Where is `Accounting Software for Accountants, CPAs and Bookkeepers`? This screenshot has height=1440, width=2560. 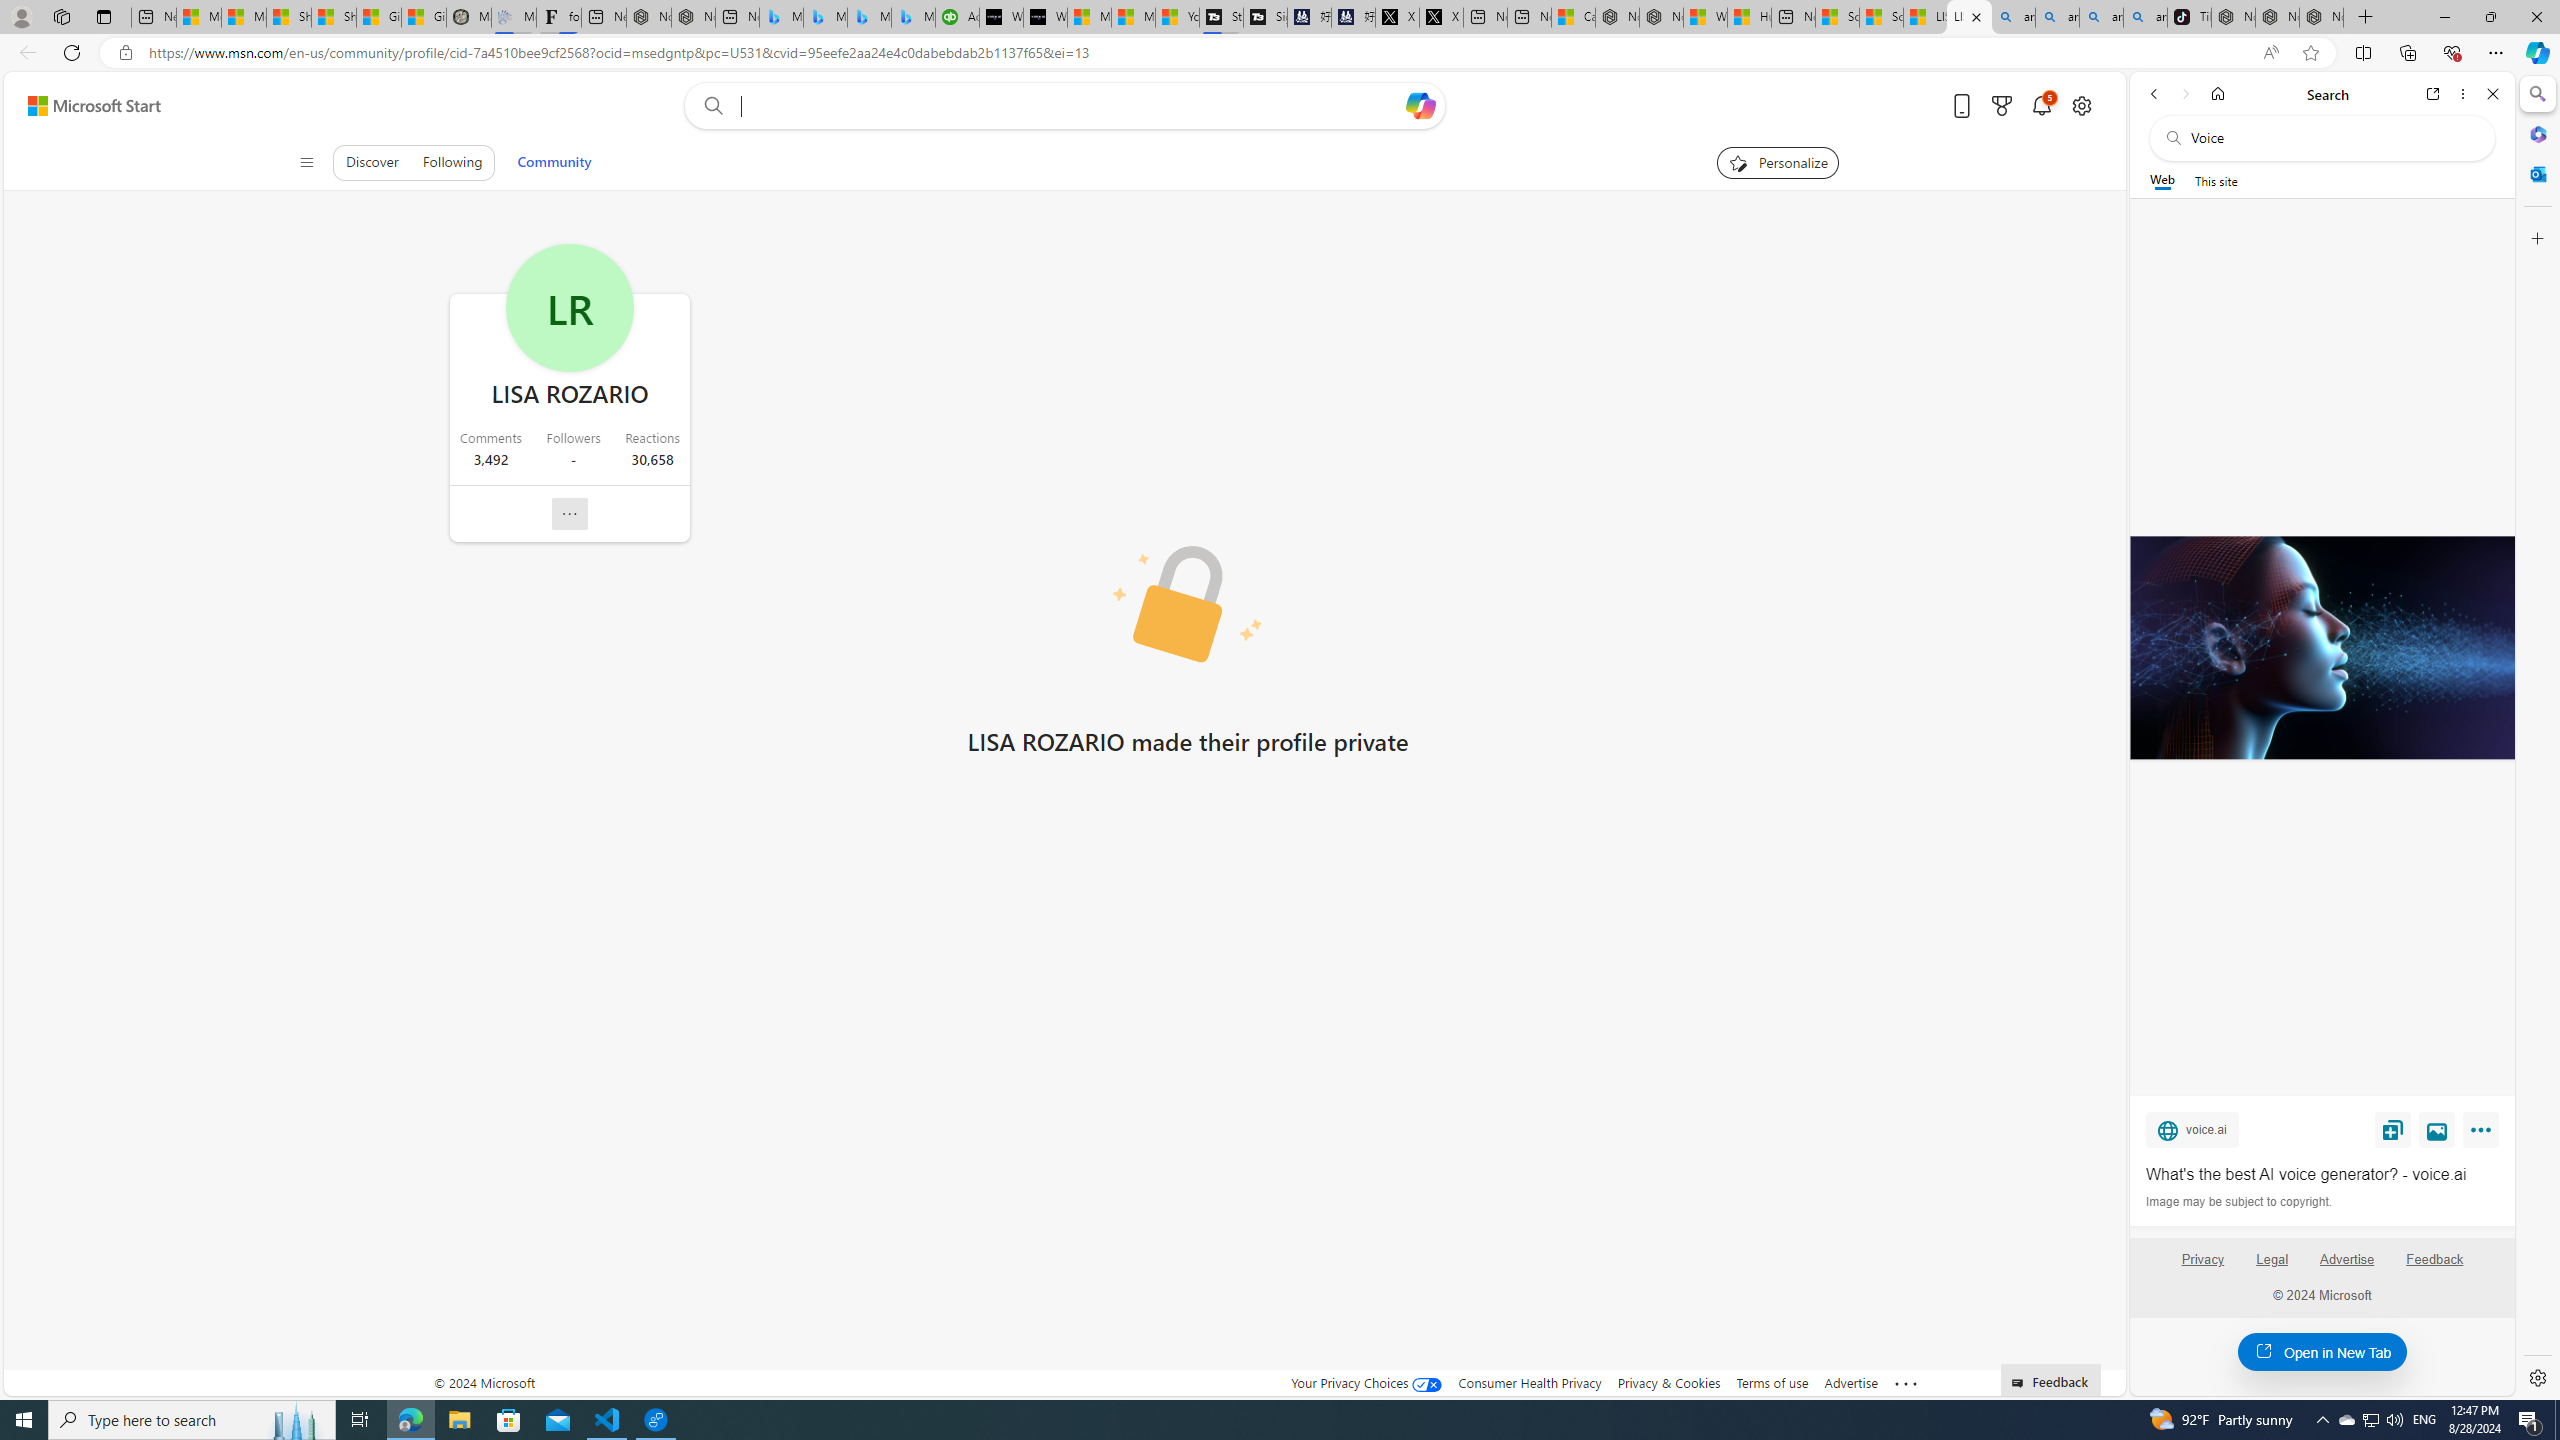 Accounting Software for Accountants, CPAs and Bookkeepers is located at coordinates (957, 17).